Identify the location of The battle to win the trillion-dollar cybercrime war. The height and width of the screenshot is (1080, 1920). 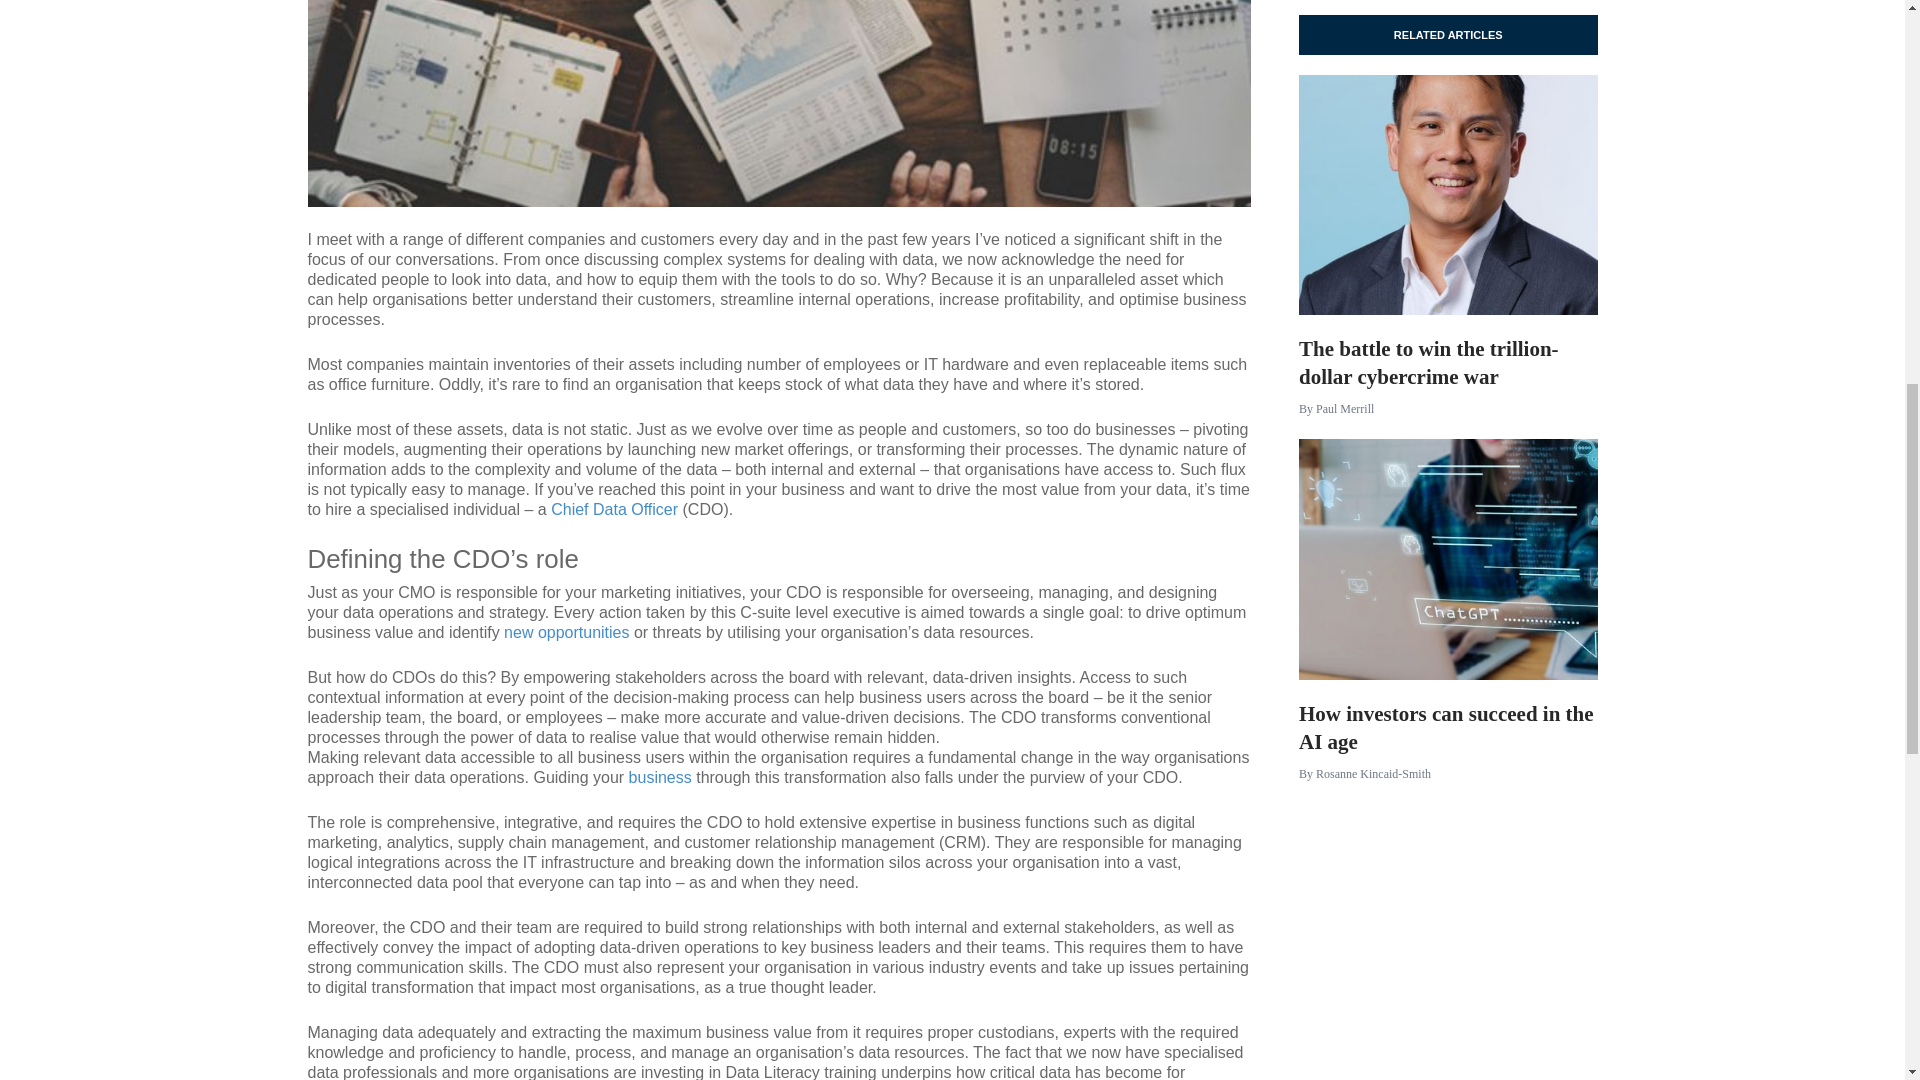
(1448, 192).